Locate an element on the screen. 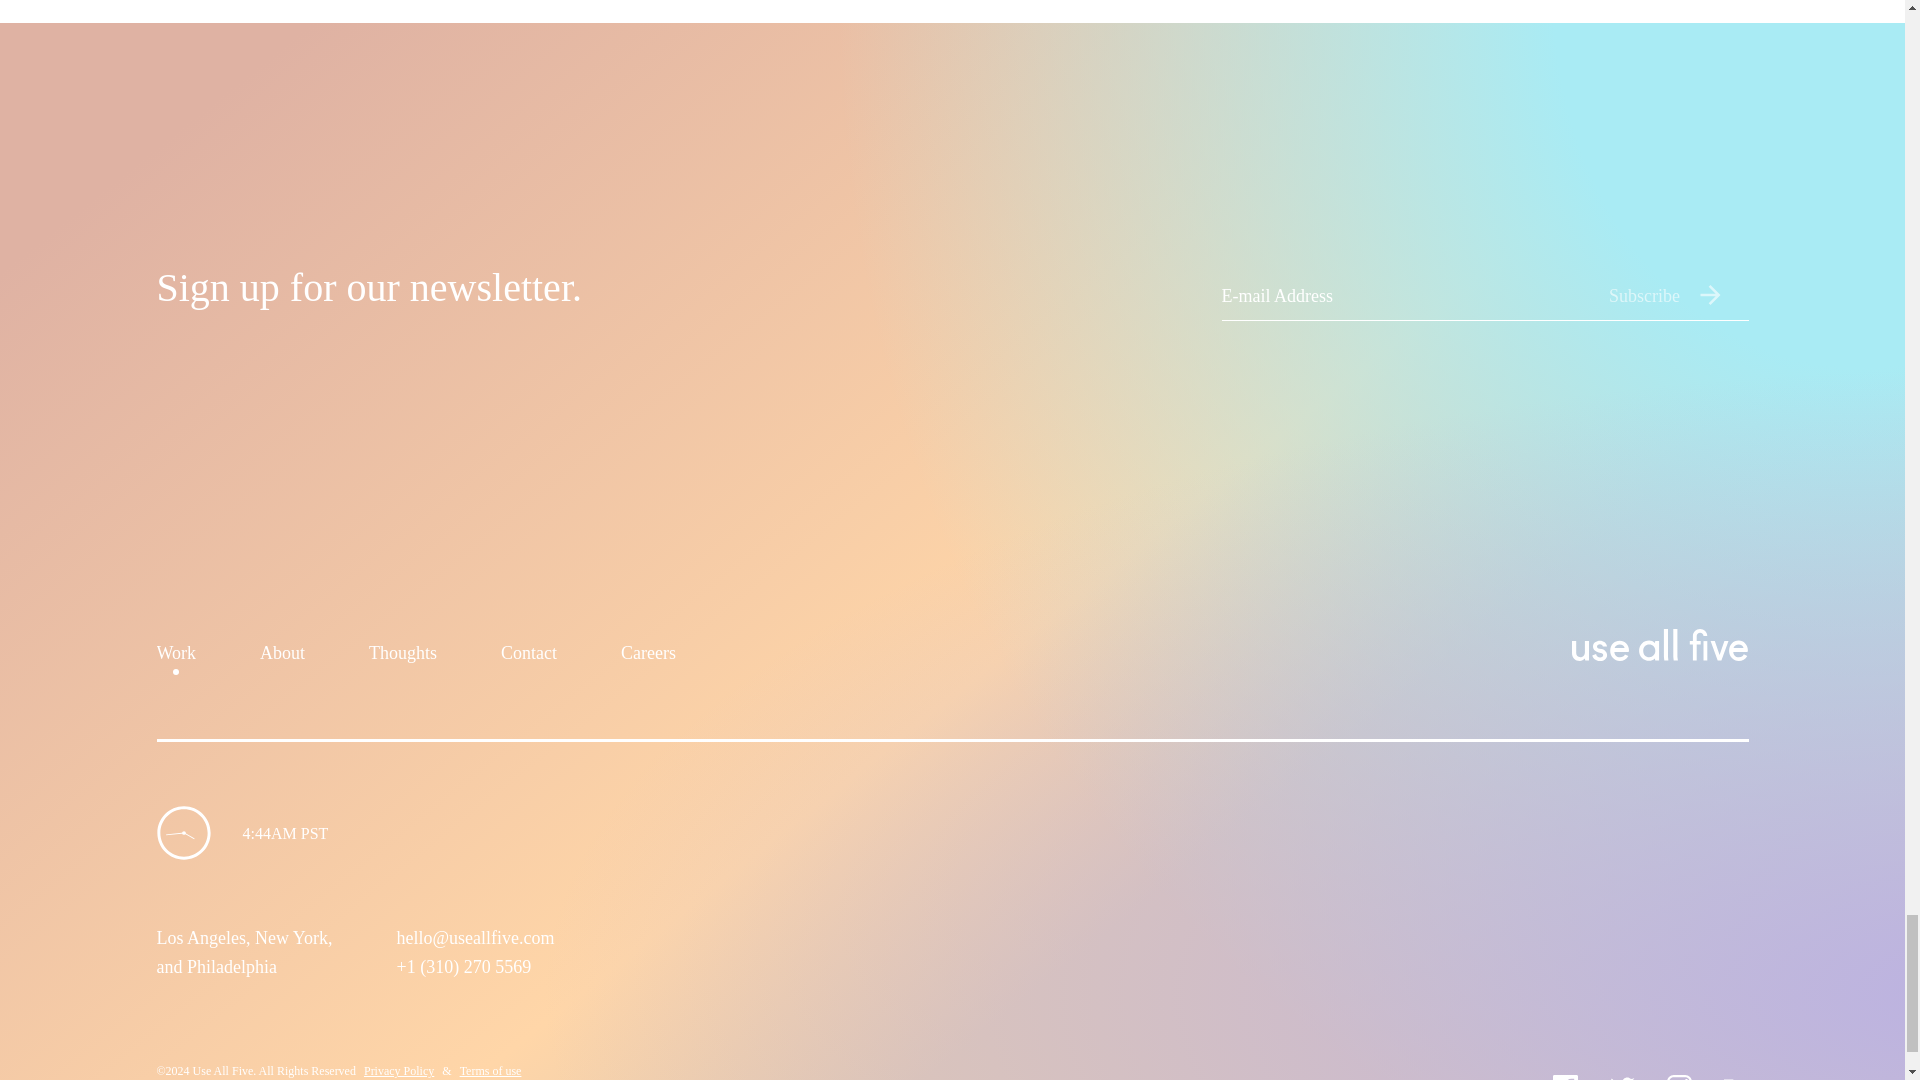  Thoughts is located at coordinates (402, 658).